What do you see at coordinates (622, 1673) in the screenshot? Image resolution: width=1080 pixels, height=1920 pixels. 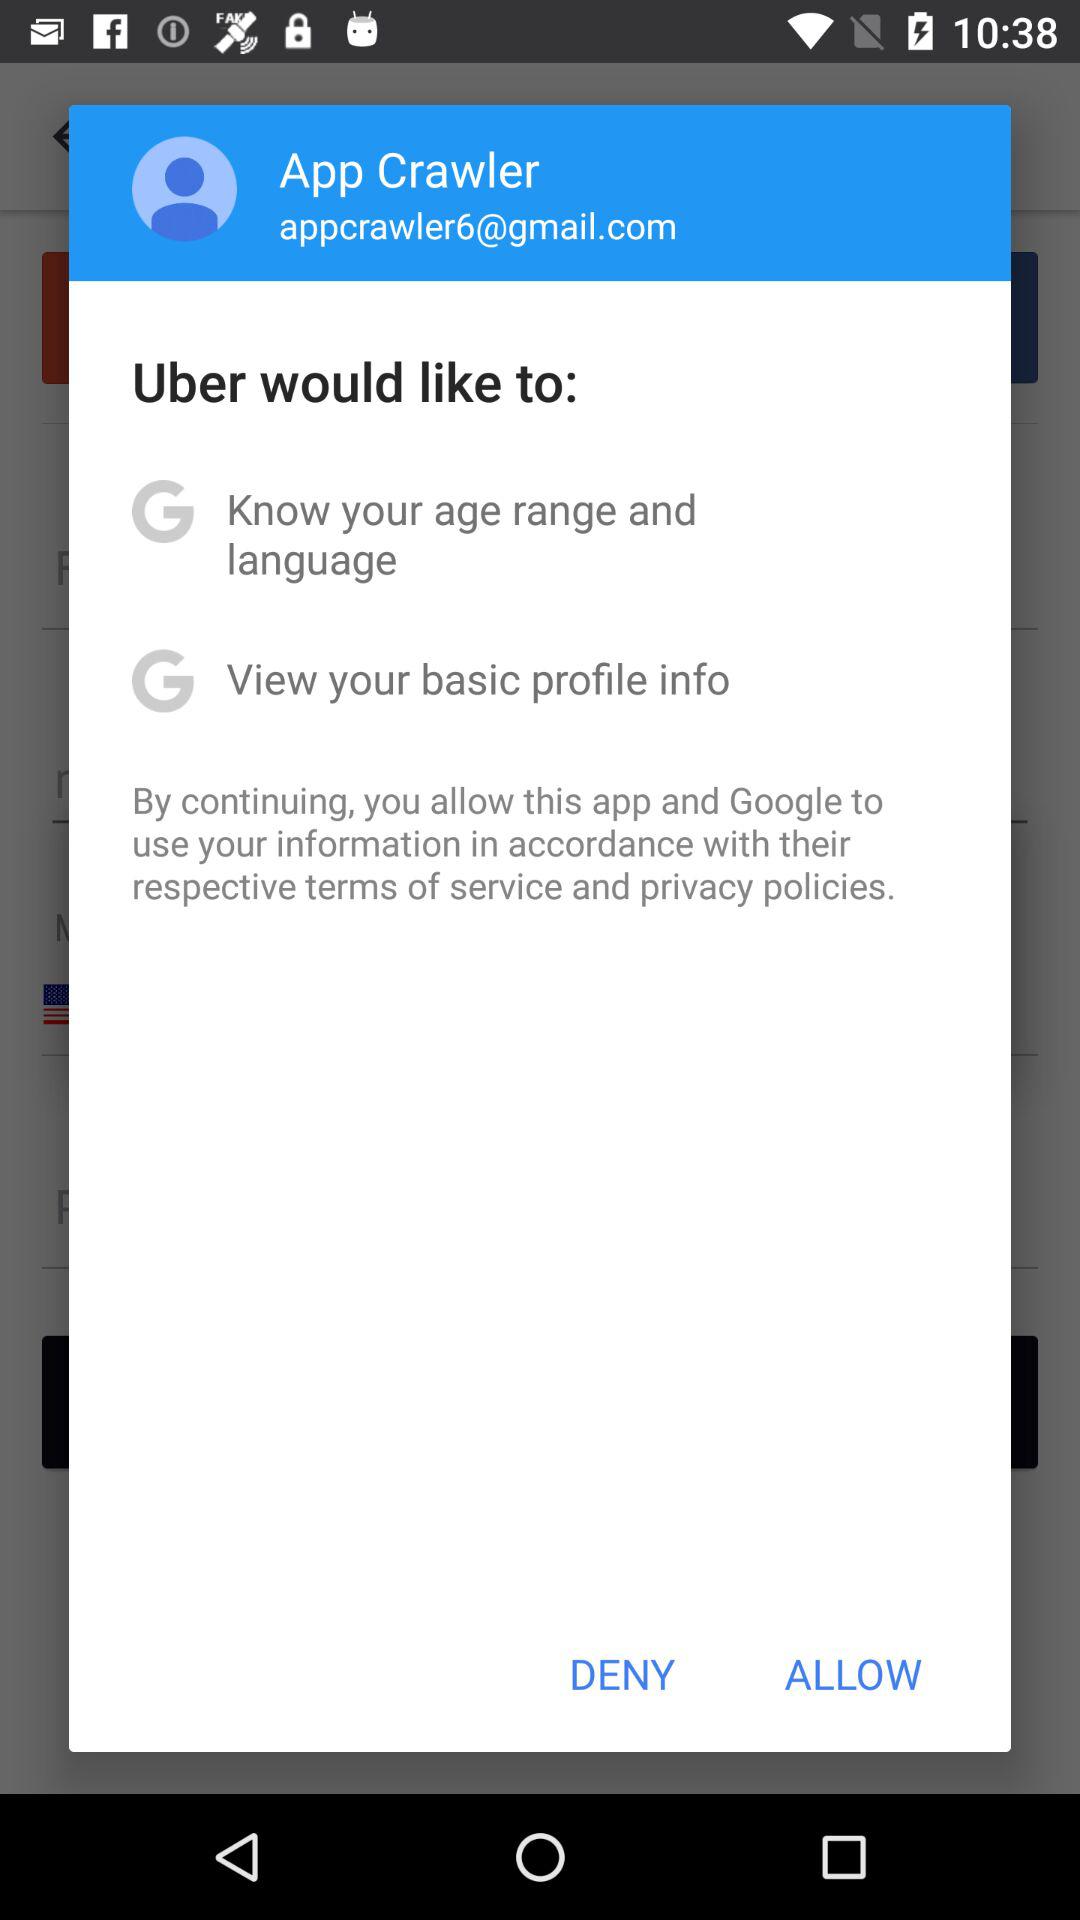 I see `turn off deny at the bottom` at bounding box center [622, 1673].